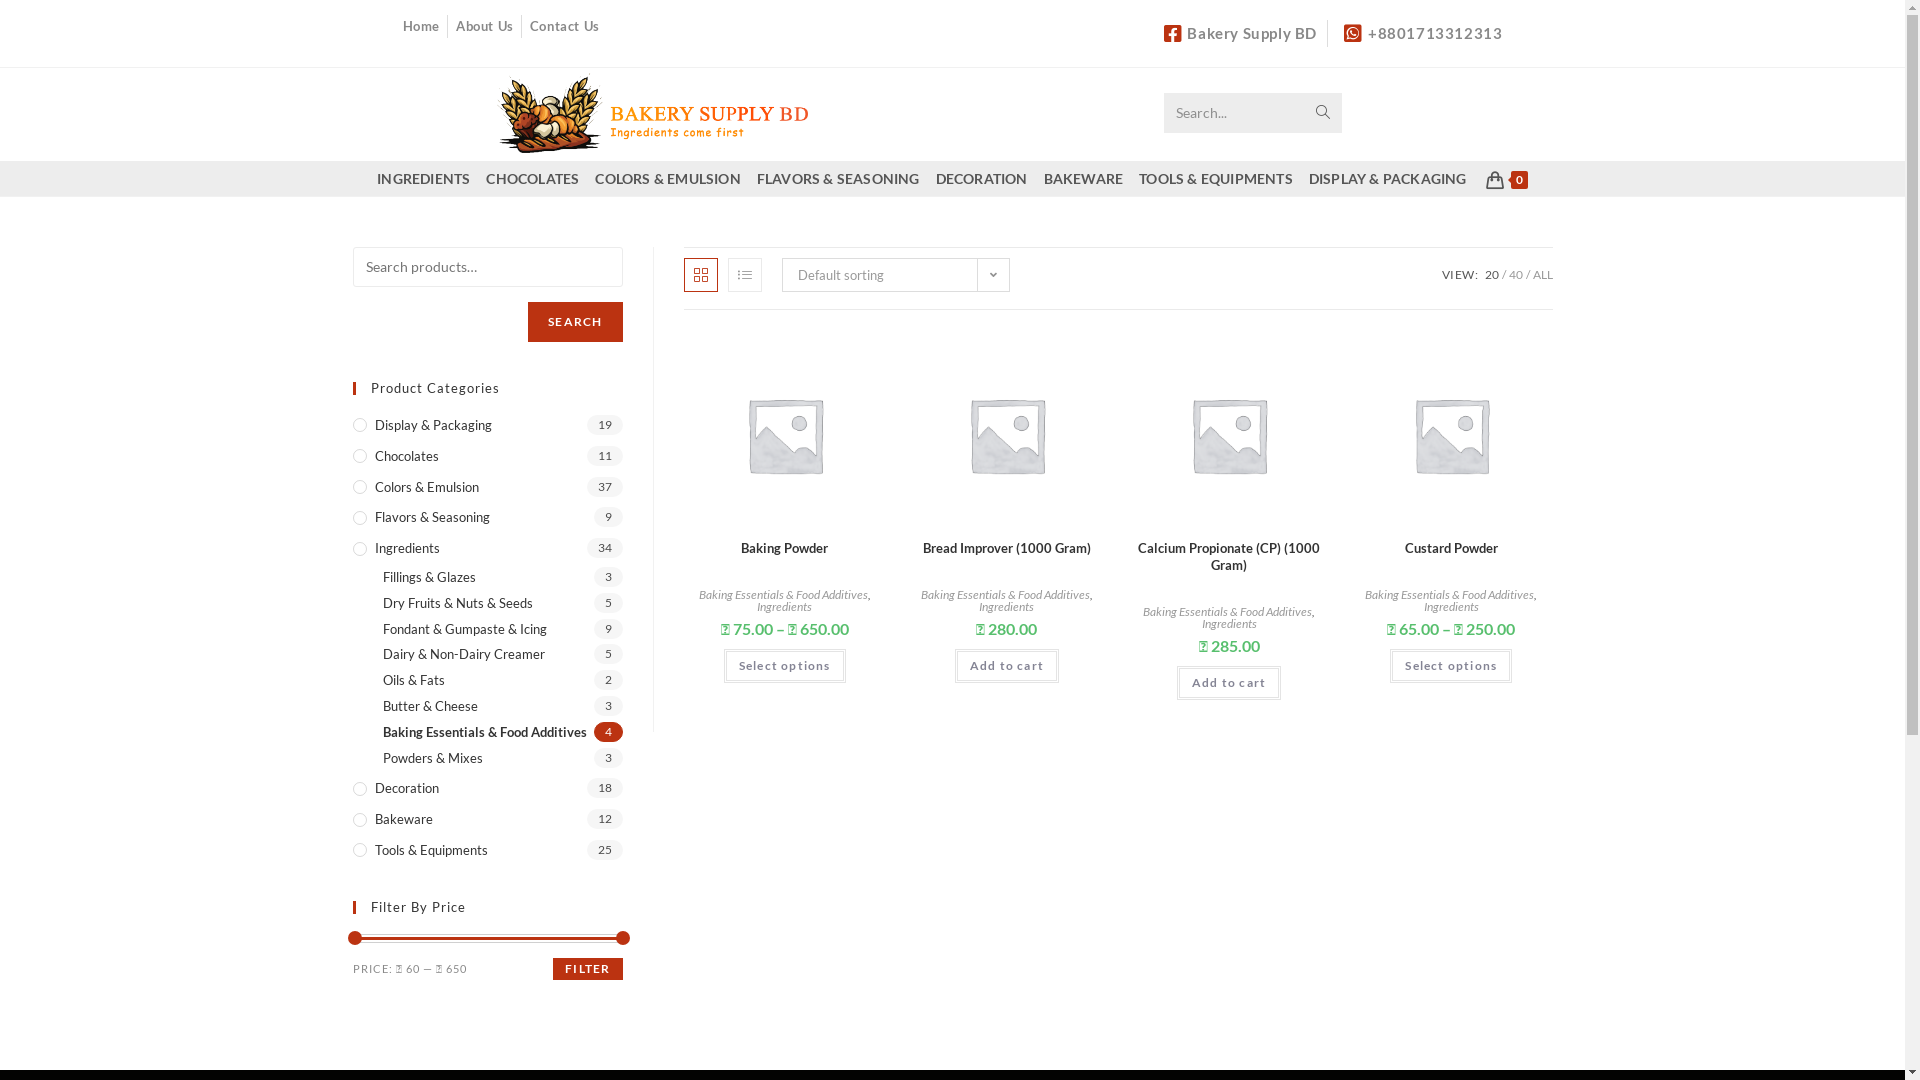  What do you see at coordinates (668, 178) in the screenshot?
I see `COLORS & EMULSION` at bounding box center [668, 178].